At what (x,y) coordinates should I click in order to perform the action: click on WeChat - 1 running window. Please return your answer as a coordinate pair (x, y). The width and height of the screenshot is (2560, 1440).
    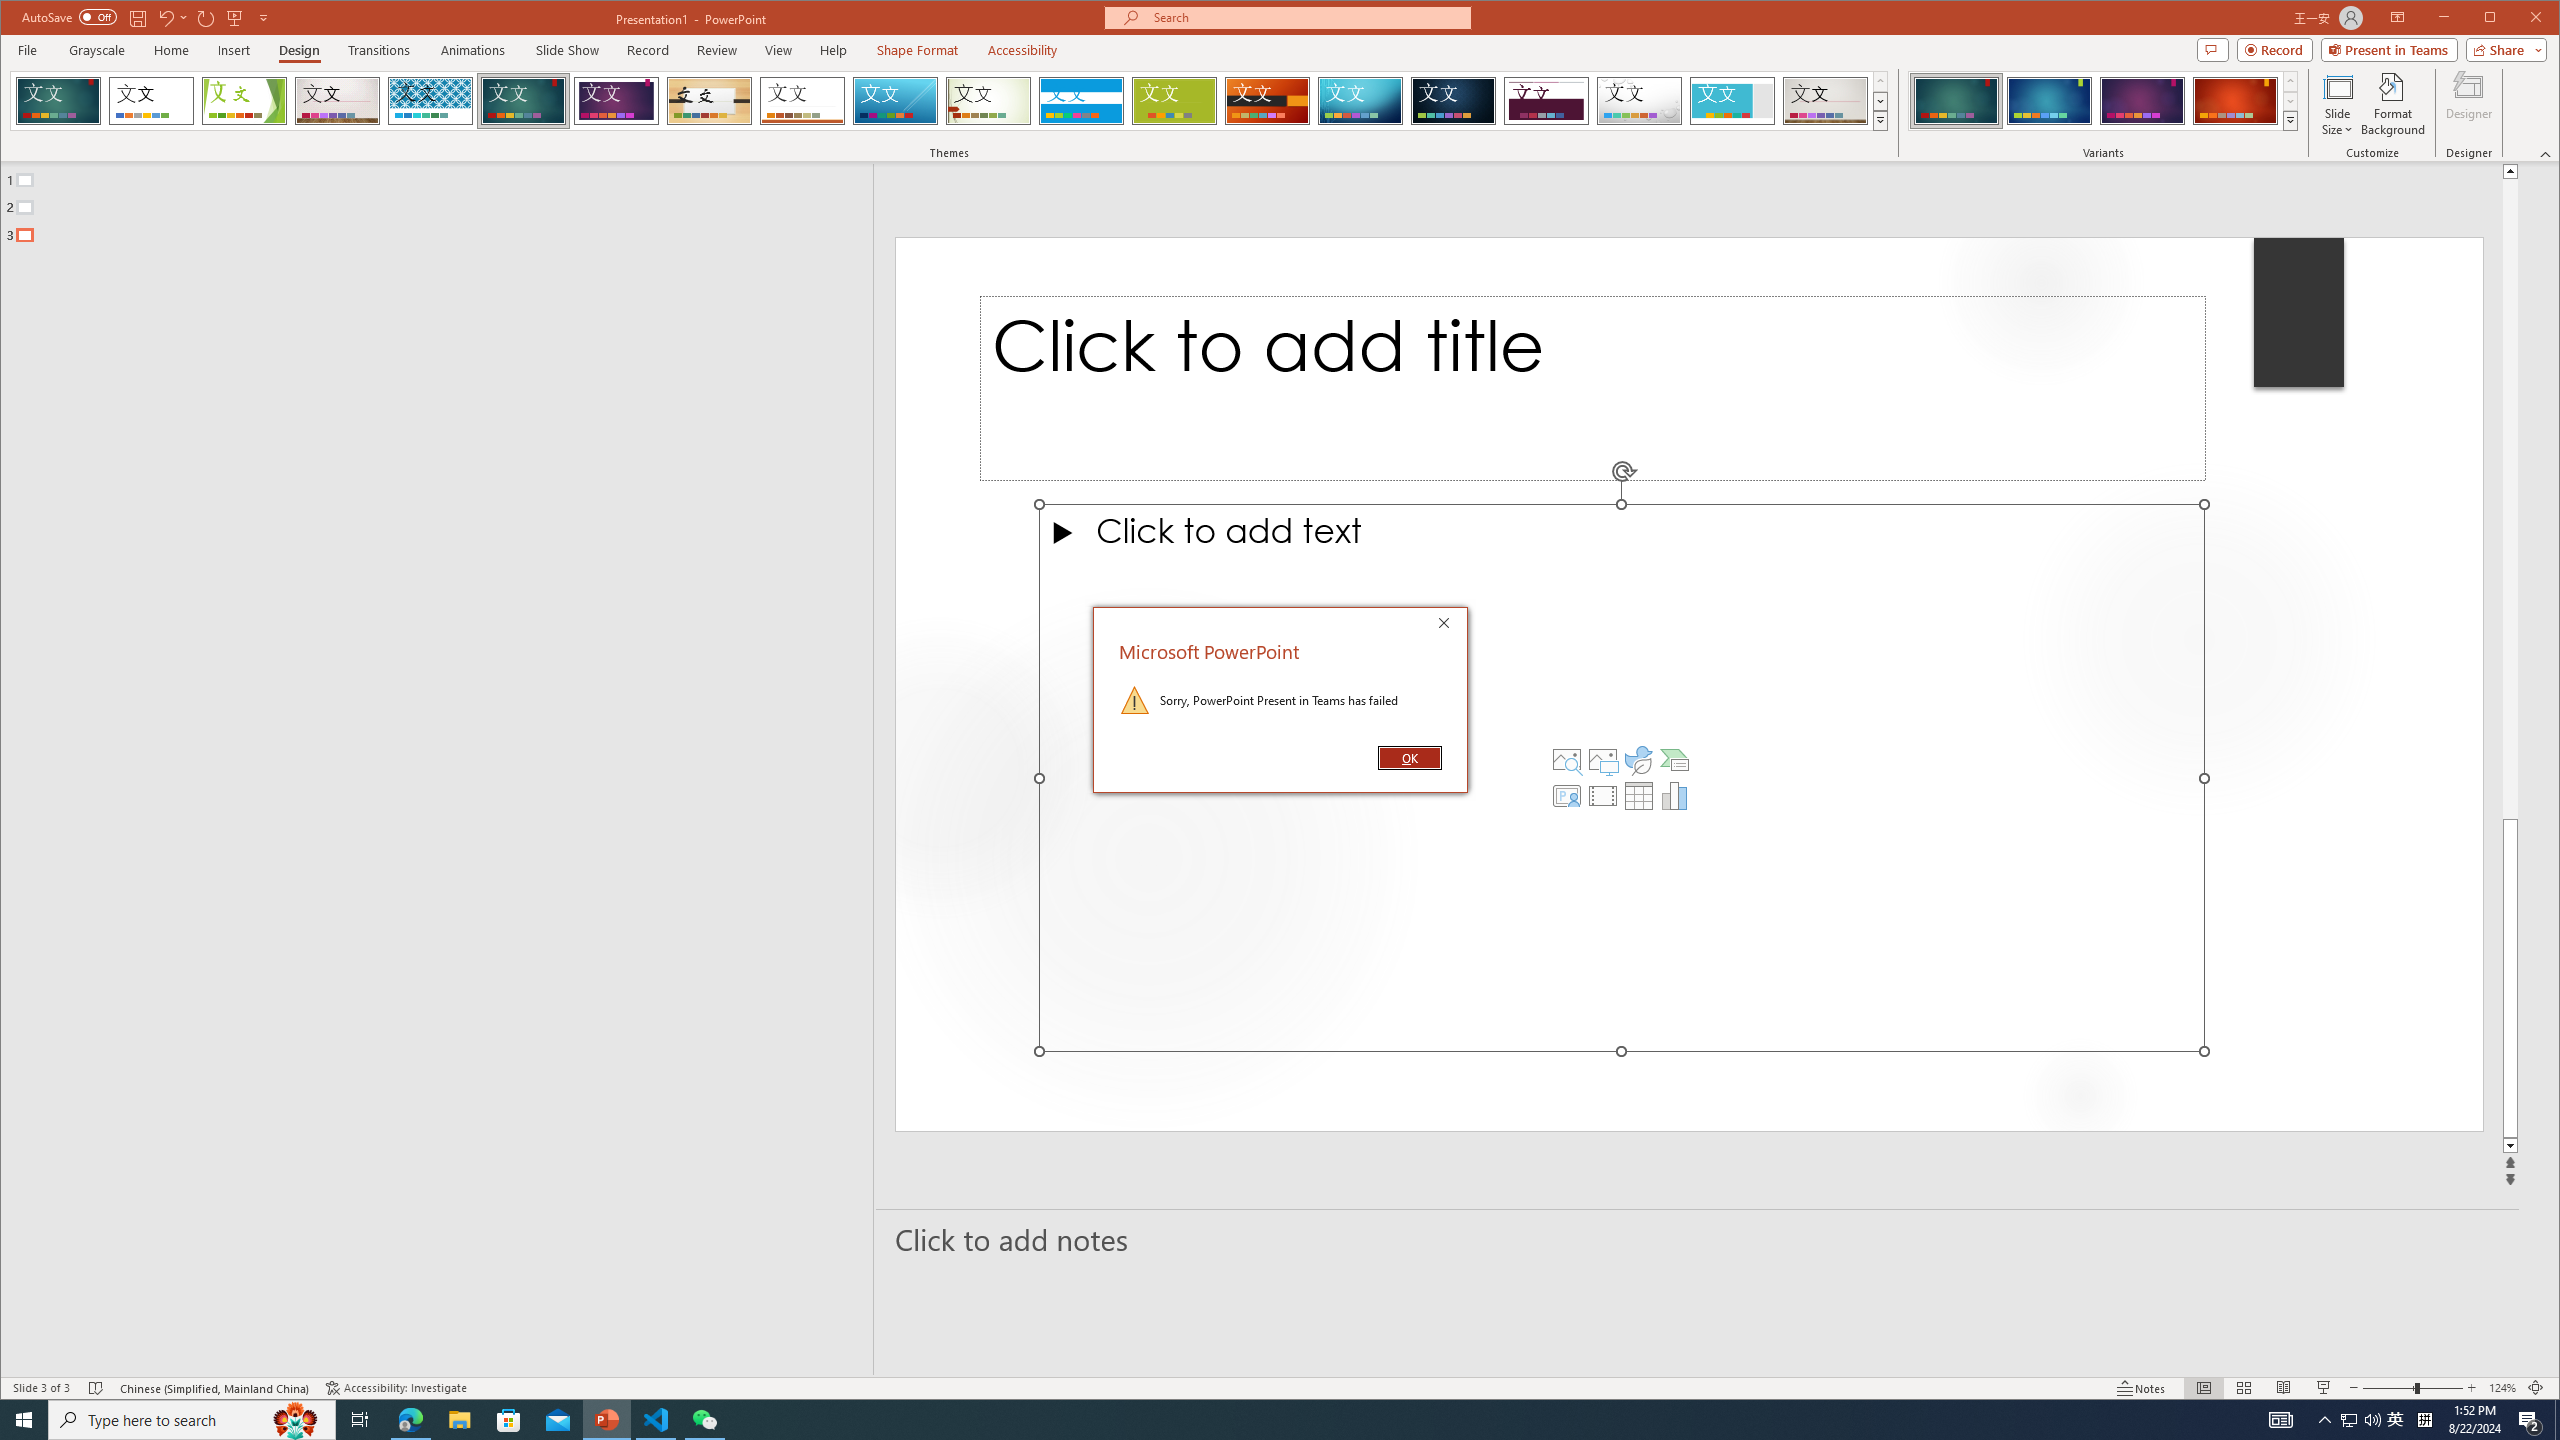
    Looking at the image, I should click on (704, 1420).